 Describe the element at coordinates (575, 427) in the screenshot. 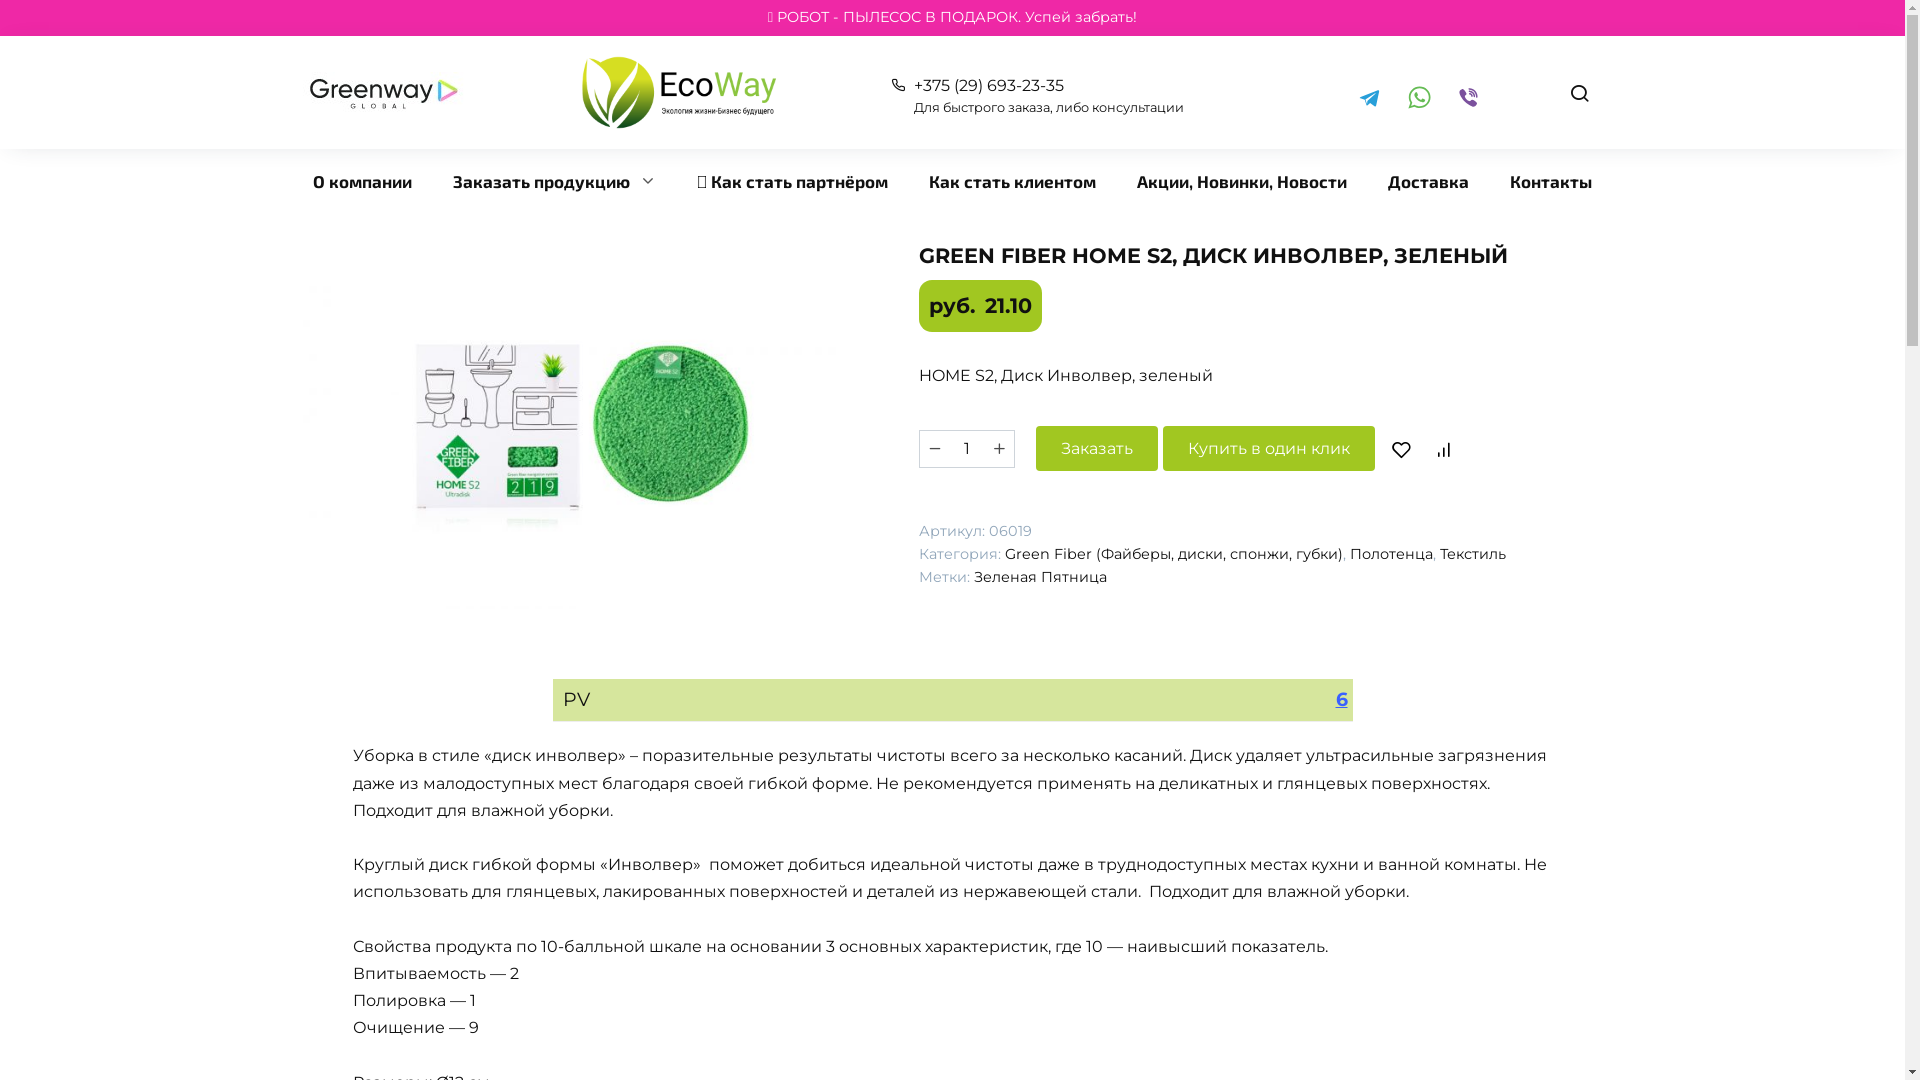

I see `IMG_001dd6` at that location.